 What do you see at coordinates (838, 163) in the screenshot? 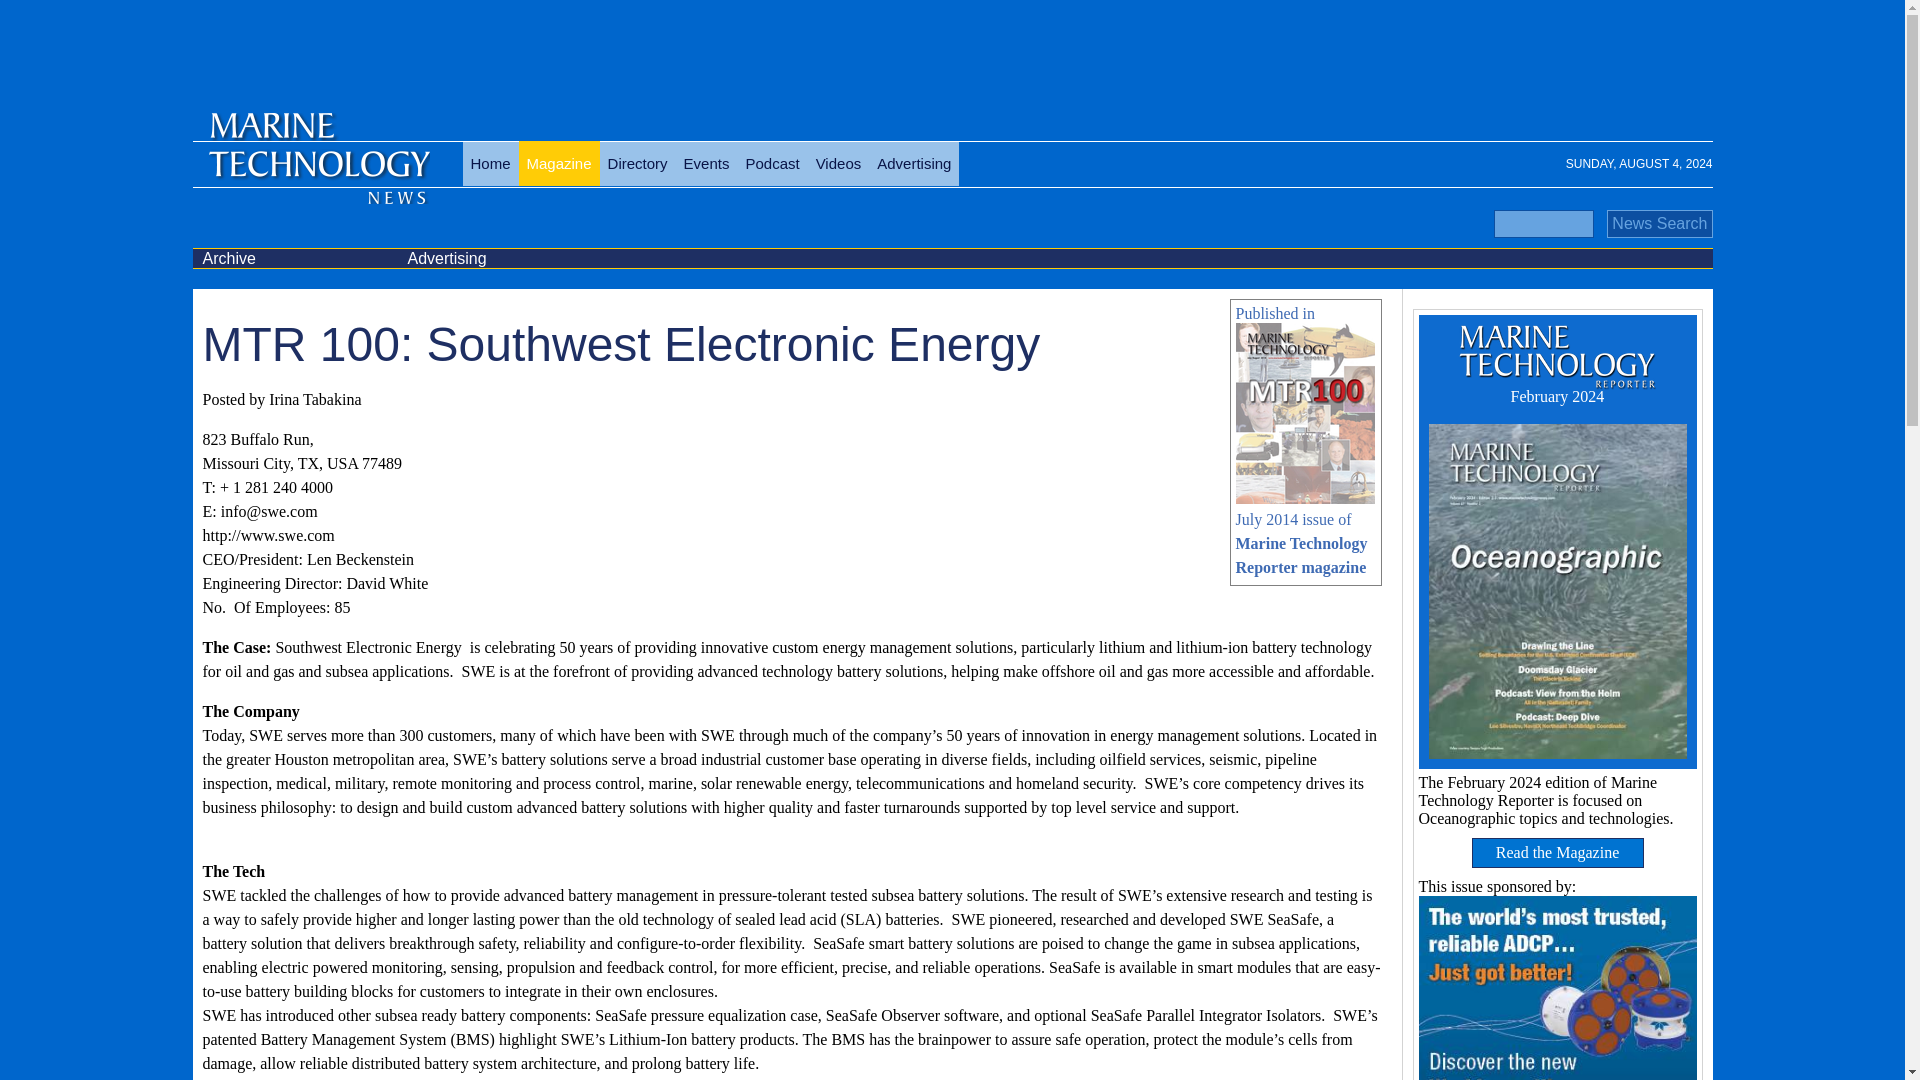
I see `Videos` at bounding box center [838, 163].